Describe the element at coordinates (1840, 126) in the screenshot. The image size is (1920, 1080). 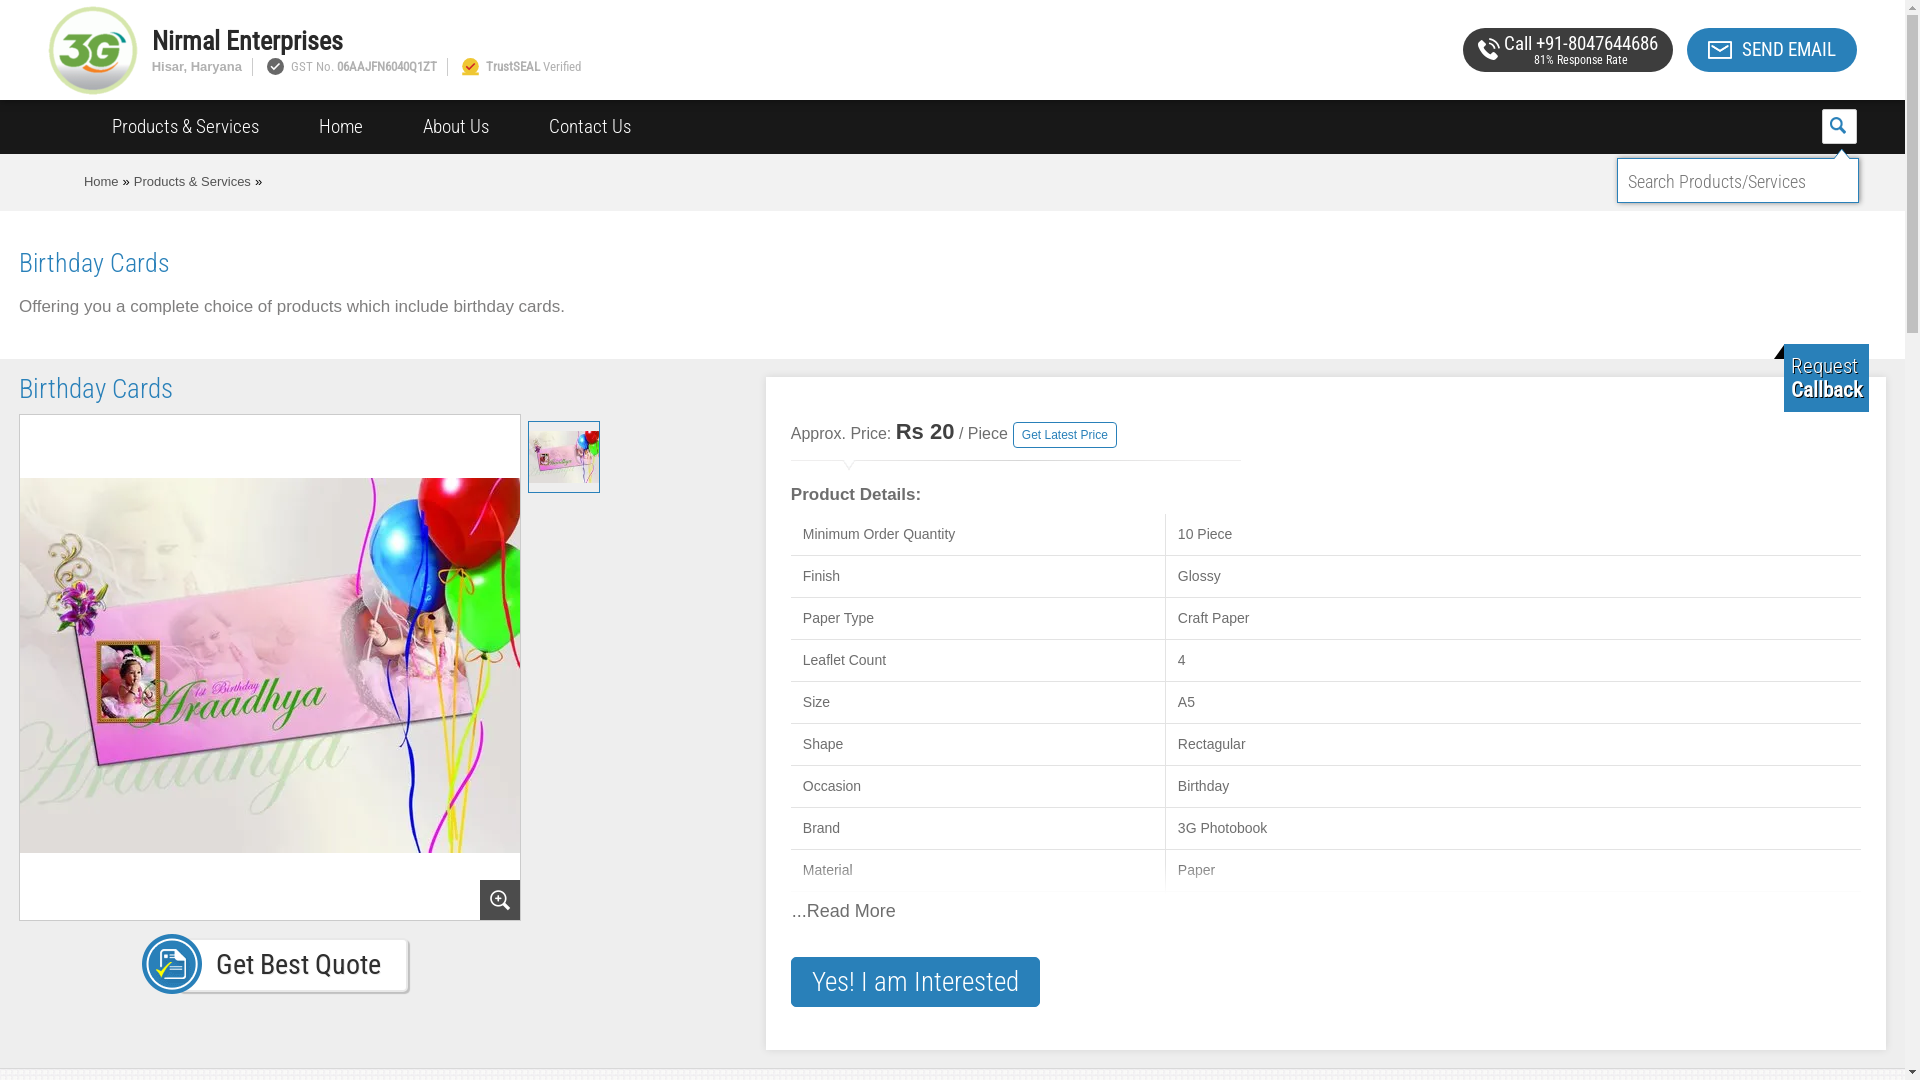
I see ` ` at that location.